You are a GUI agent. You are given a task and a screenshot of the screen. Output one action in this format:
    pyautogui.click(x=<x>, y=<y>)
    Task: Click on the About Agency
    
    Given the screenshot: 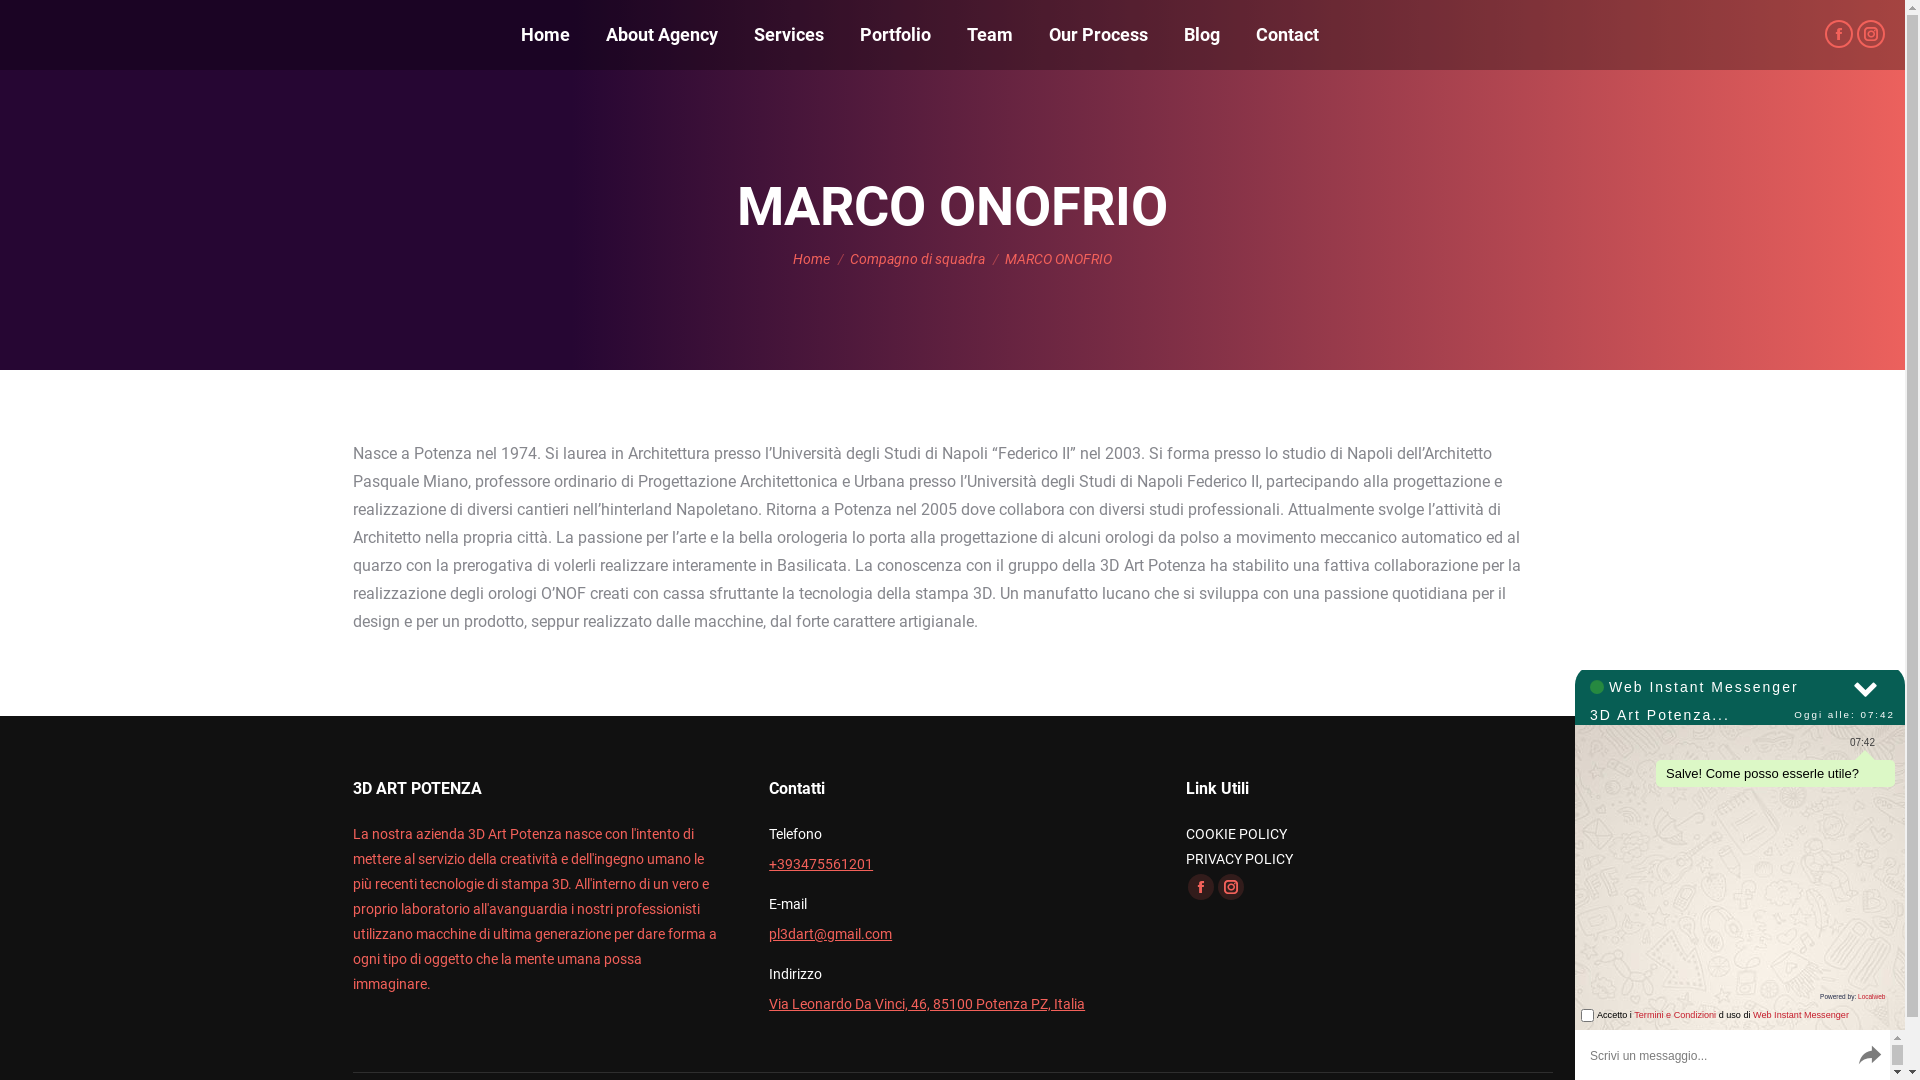 What is the action you would take?
    pyautogui.click(x=662, y=35)
    